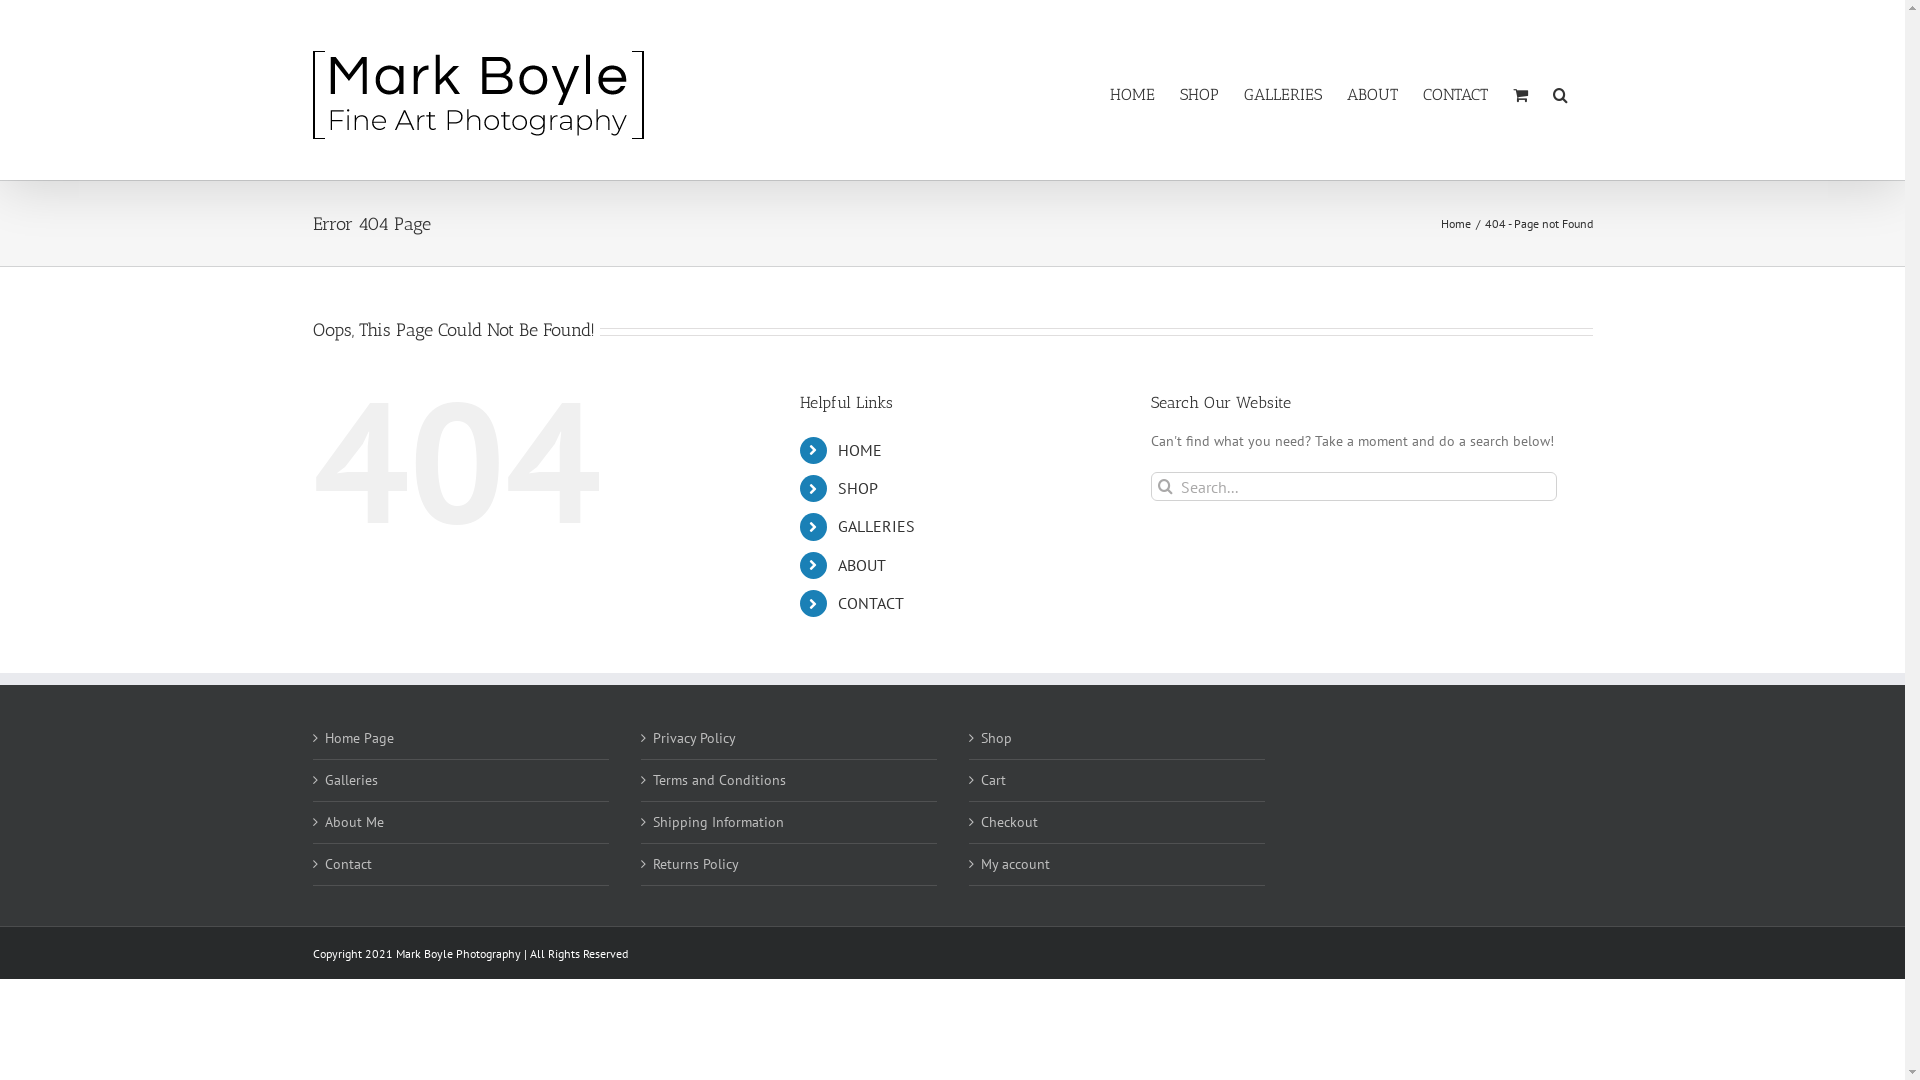 The height and width of the screenshot is (1080, 1920). What do you see at coordinates (1116, 780) in the screenshot?
I see `Cart` at bounding box center [1116, 780].